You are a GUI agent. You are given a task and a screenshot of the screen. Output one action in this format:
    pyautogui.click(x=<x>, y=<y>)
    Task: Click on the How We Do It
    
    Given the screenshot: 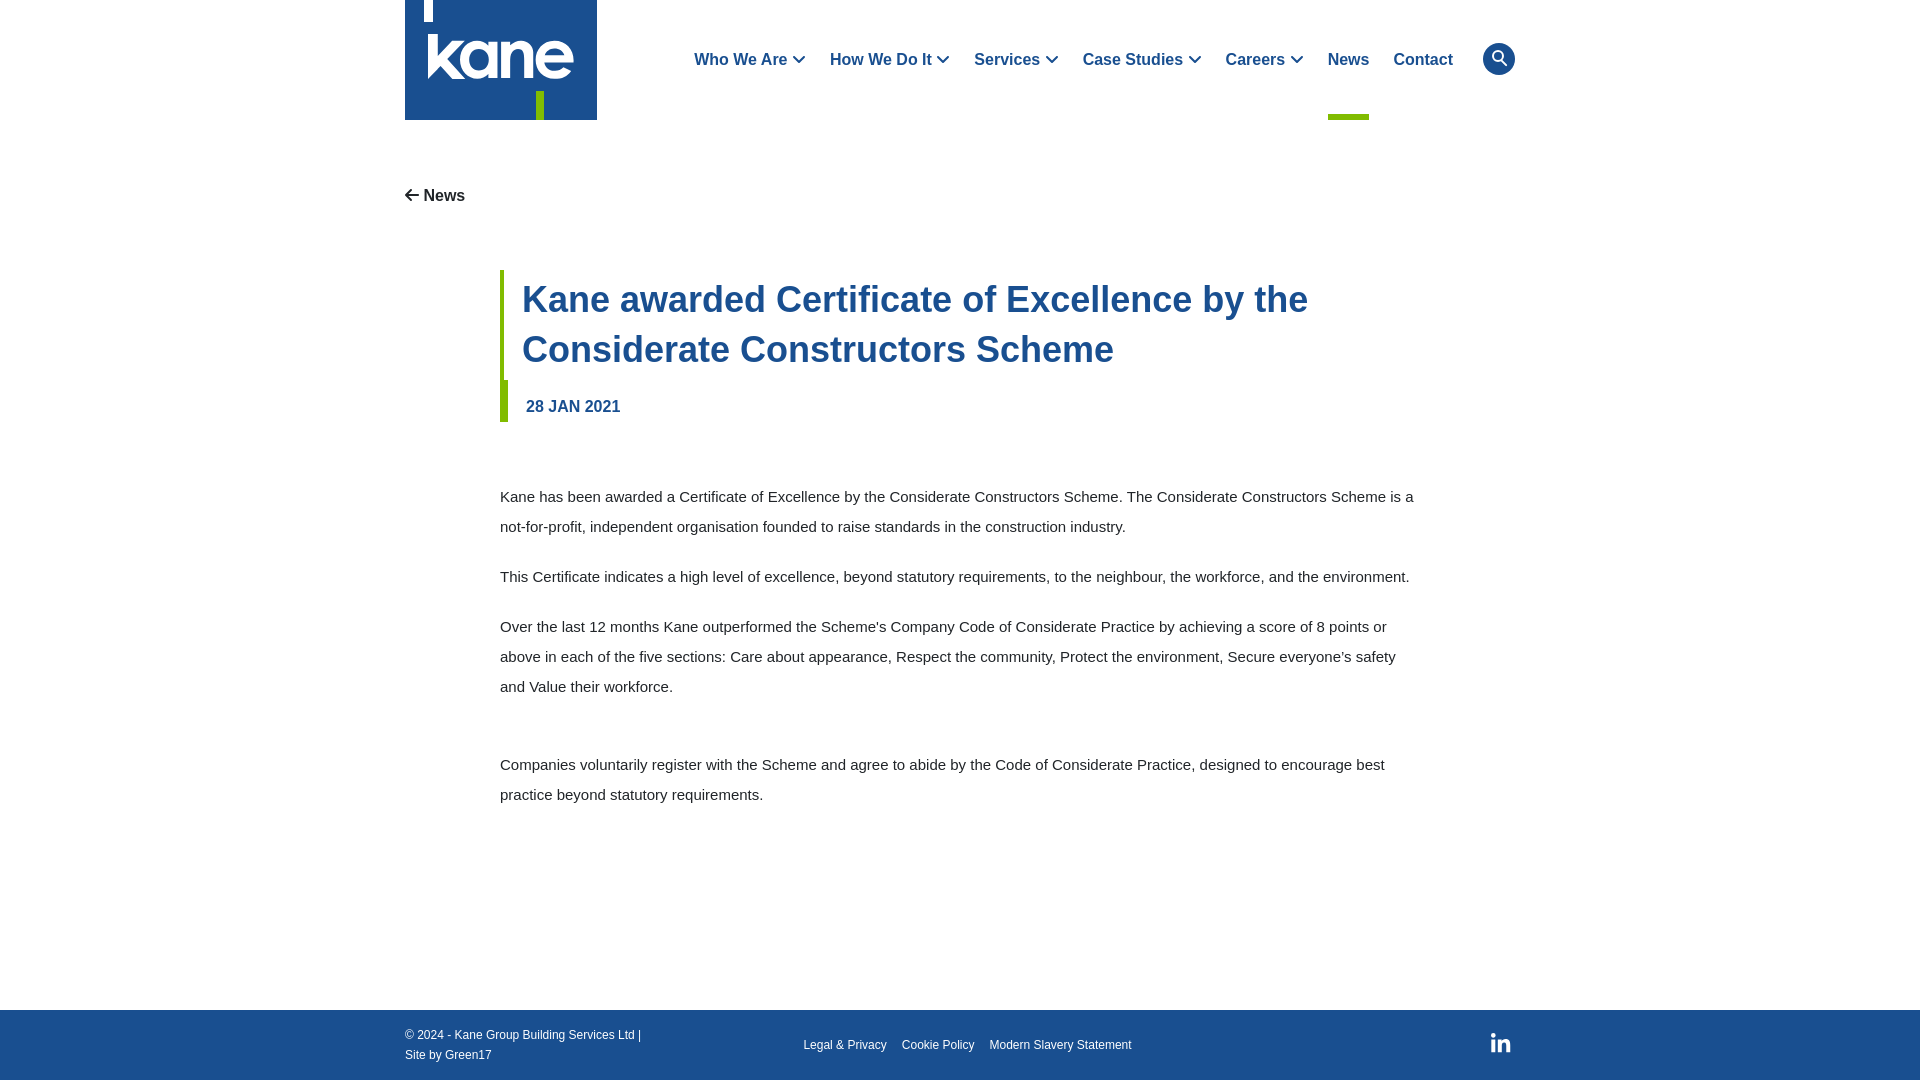 What is the action you would take?
    pyautogui.click(x=890, y=60)
    